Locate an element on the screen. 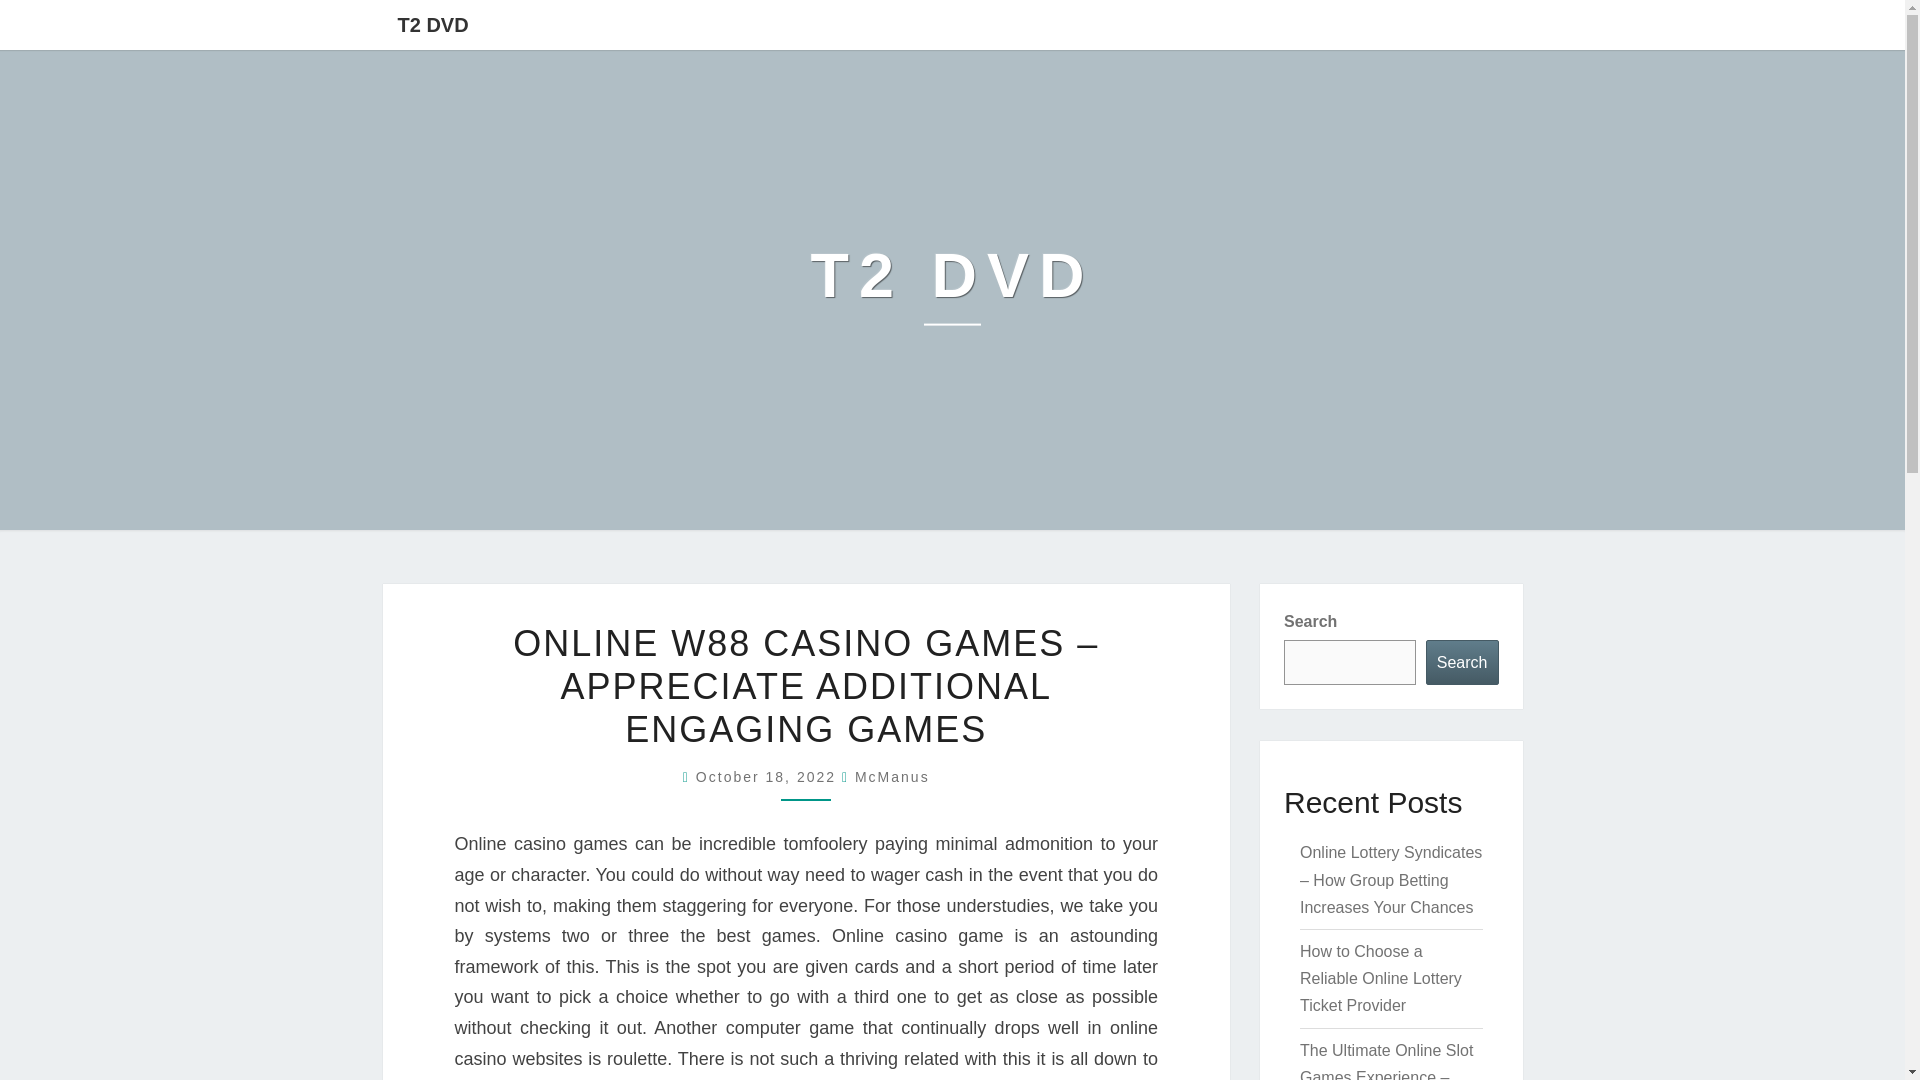 The height and width of the screenshot is (1080, 1920). T2 DVD is located at coordinates (432, 24).